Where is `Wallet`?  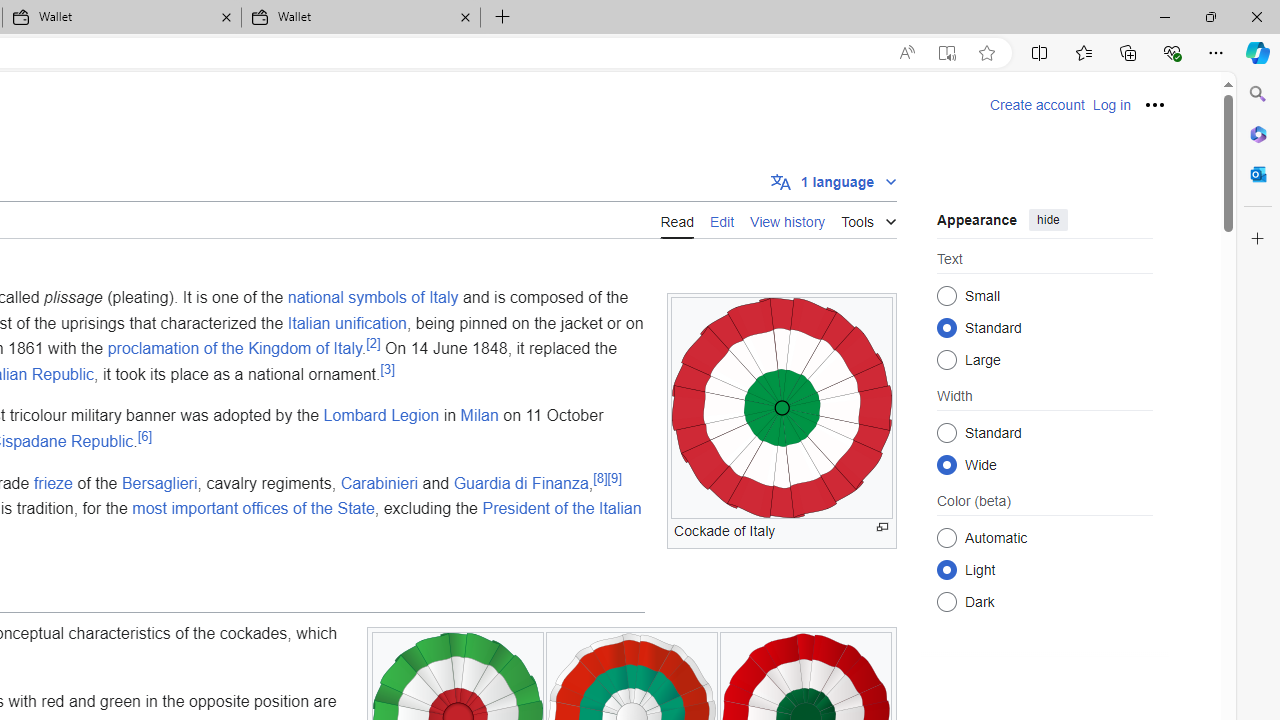
Wallet is located at coordinates (360, 18).